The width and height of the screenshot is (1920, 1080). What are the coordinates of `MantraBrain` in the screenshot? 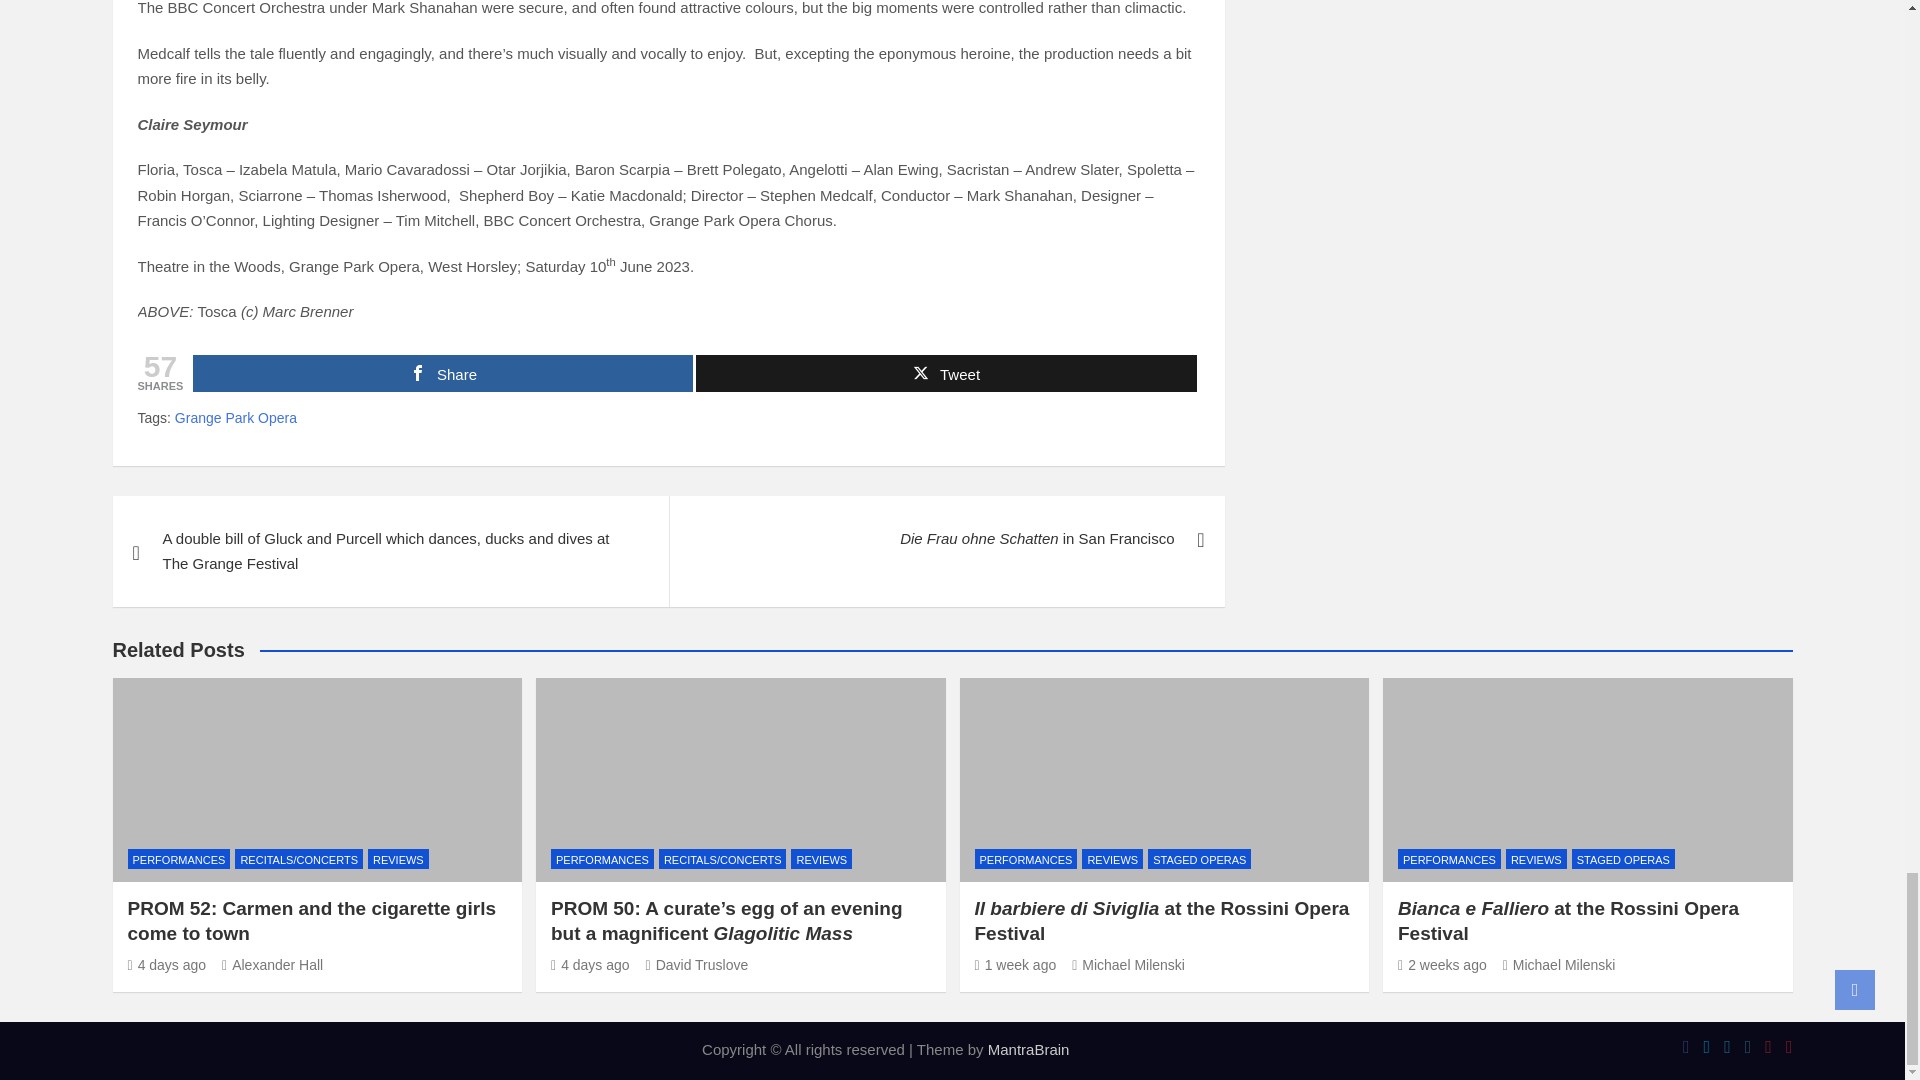 It's located at (1028, 1050).